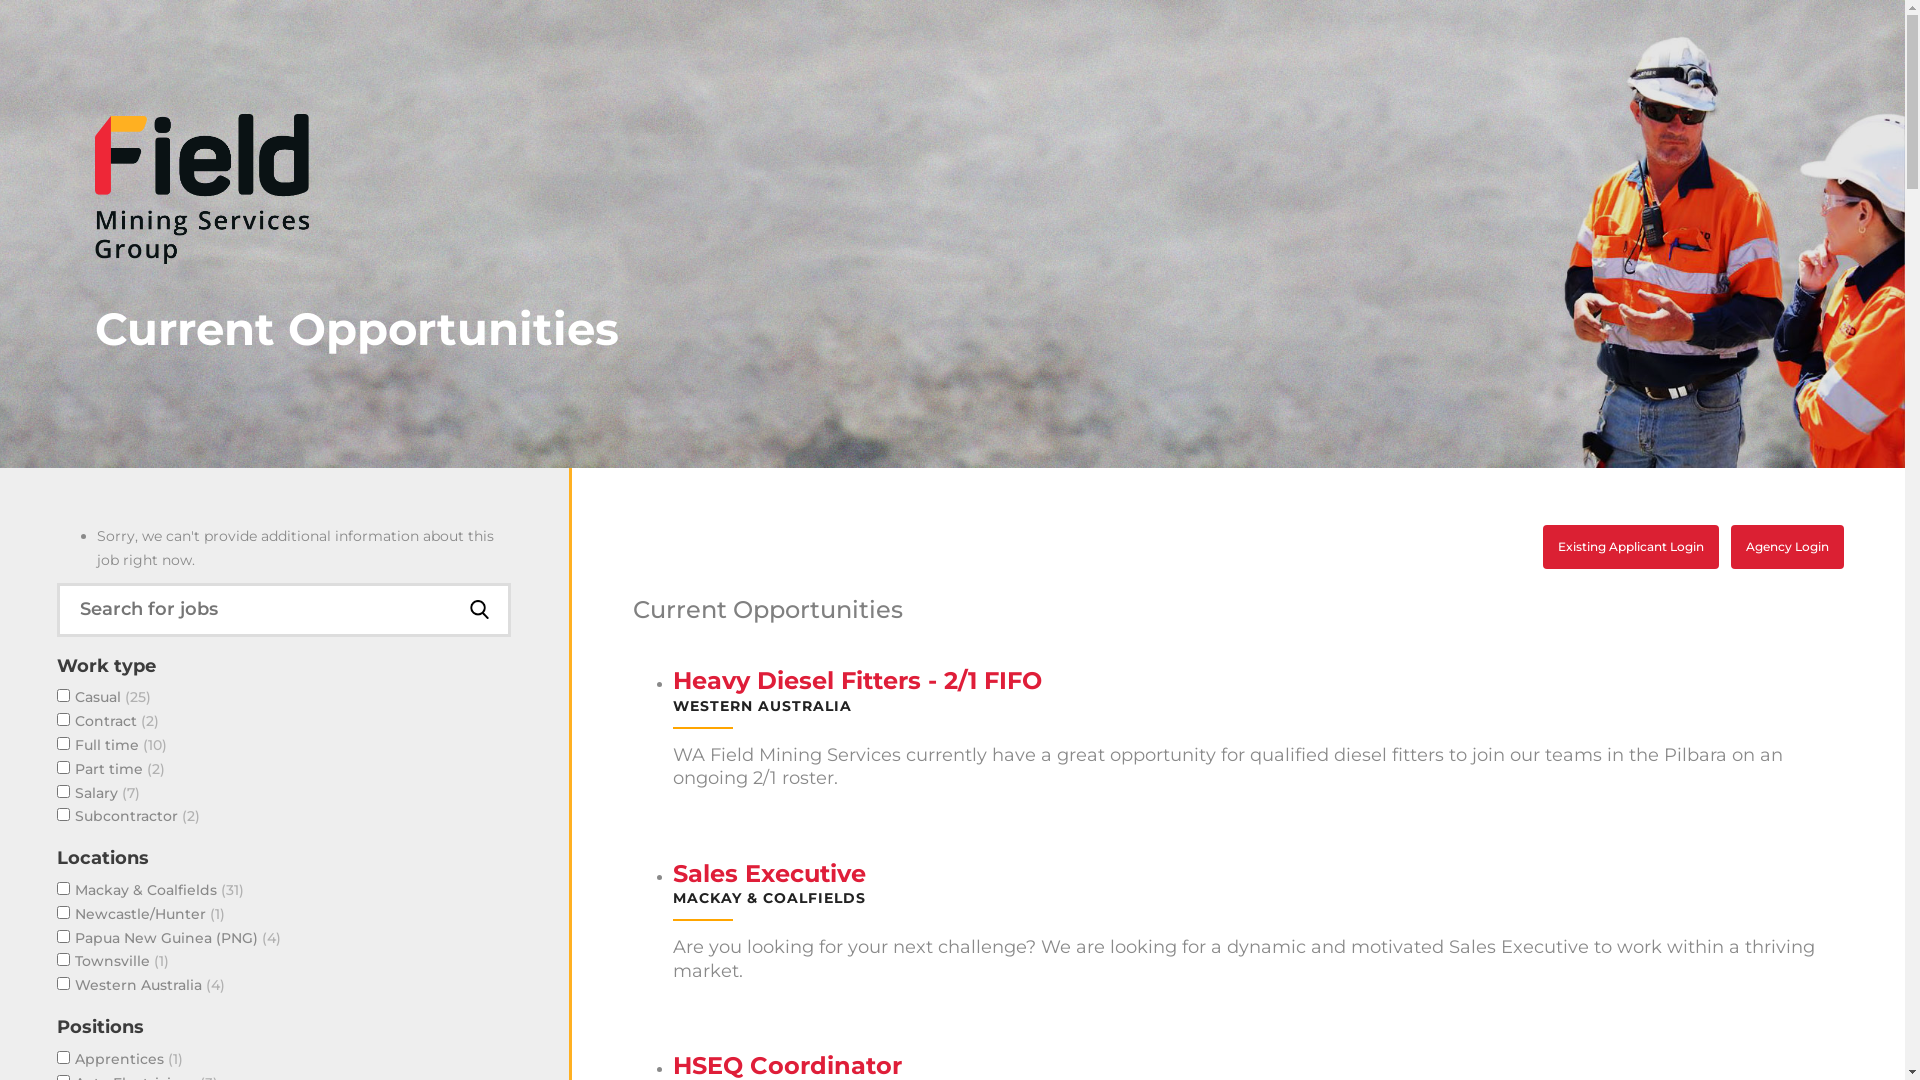 This screenshot has height=1080, width=1920. Describe the element at coordinates (770, 874) in the screenshot. I see `Sales Executive` at that location.